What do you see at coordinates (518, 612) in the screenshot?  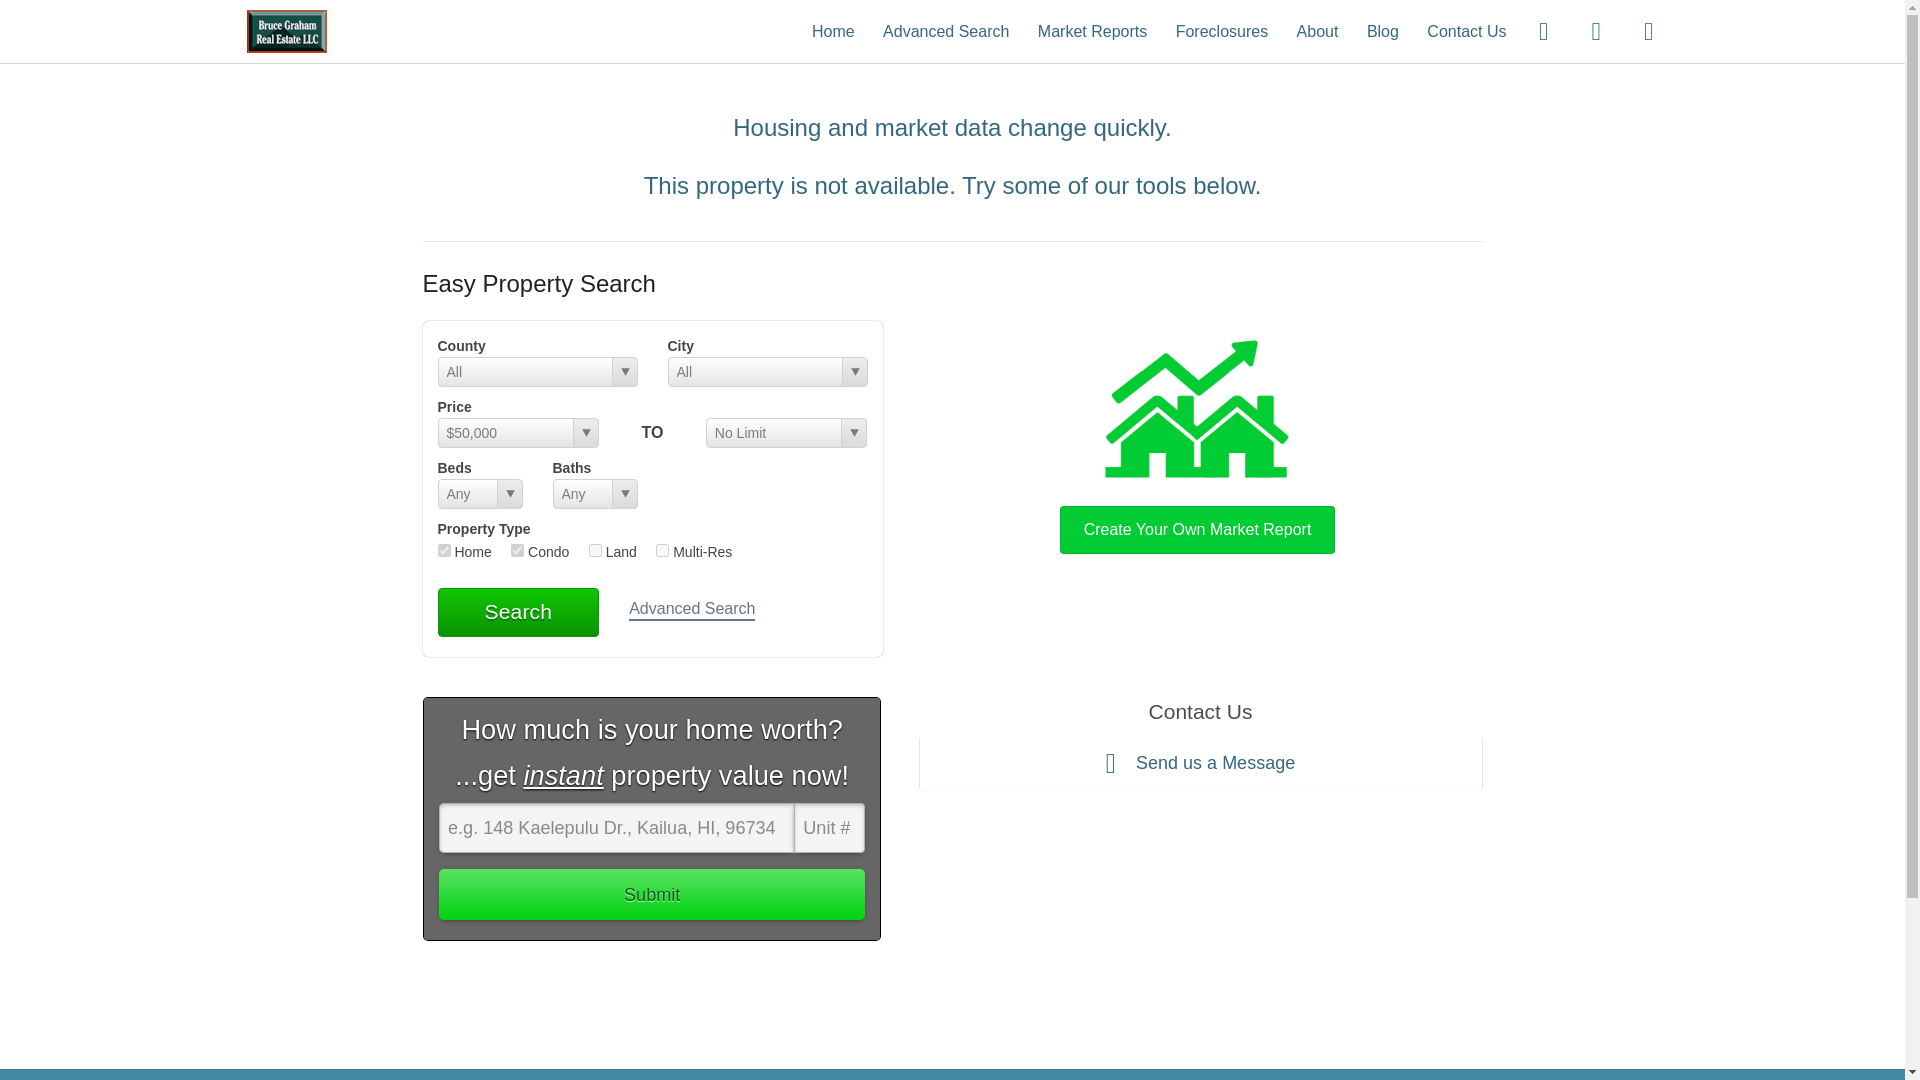 I see `Search` at bounding box center [518, 612].